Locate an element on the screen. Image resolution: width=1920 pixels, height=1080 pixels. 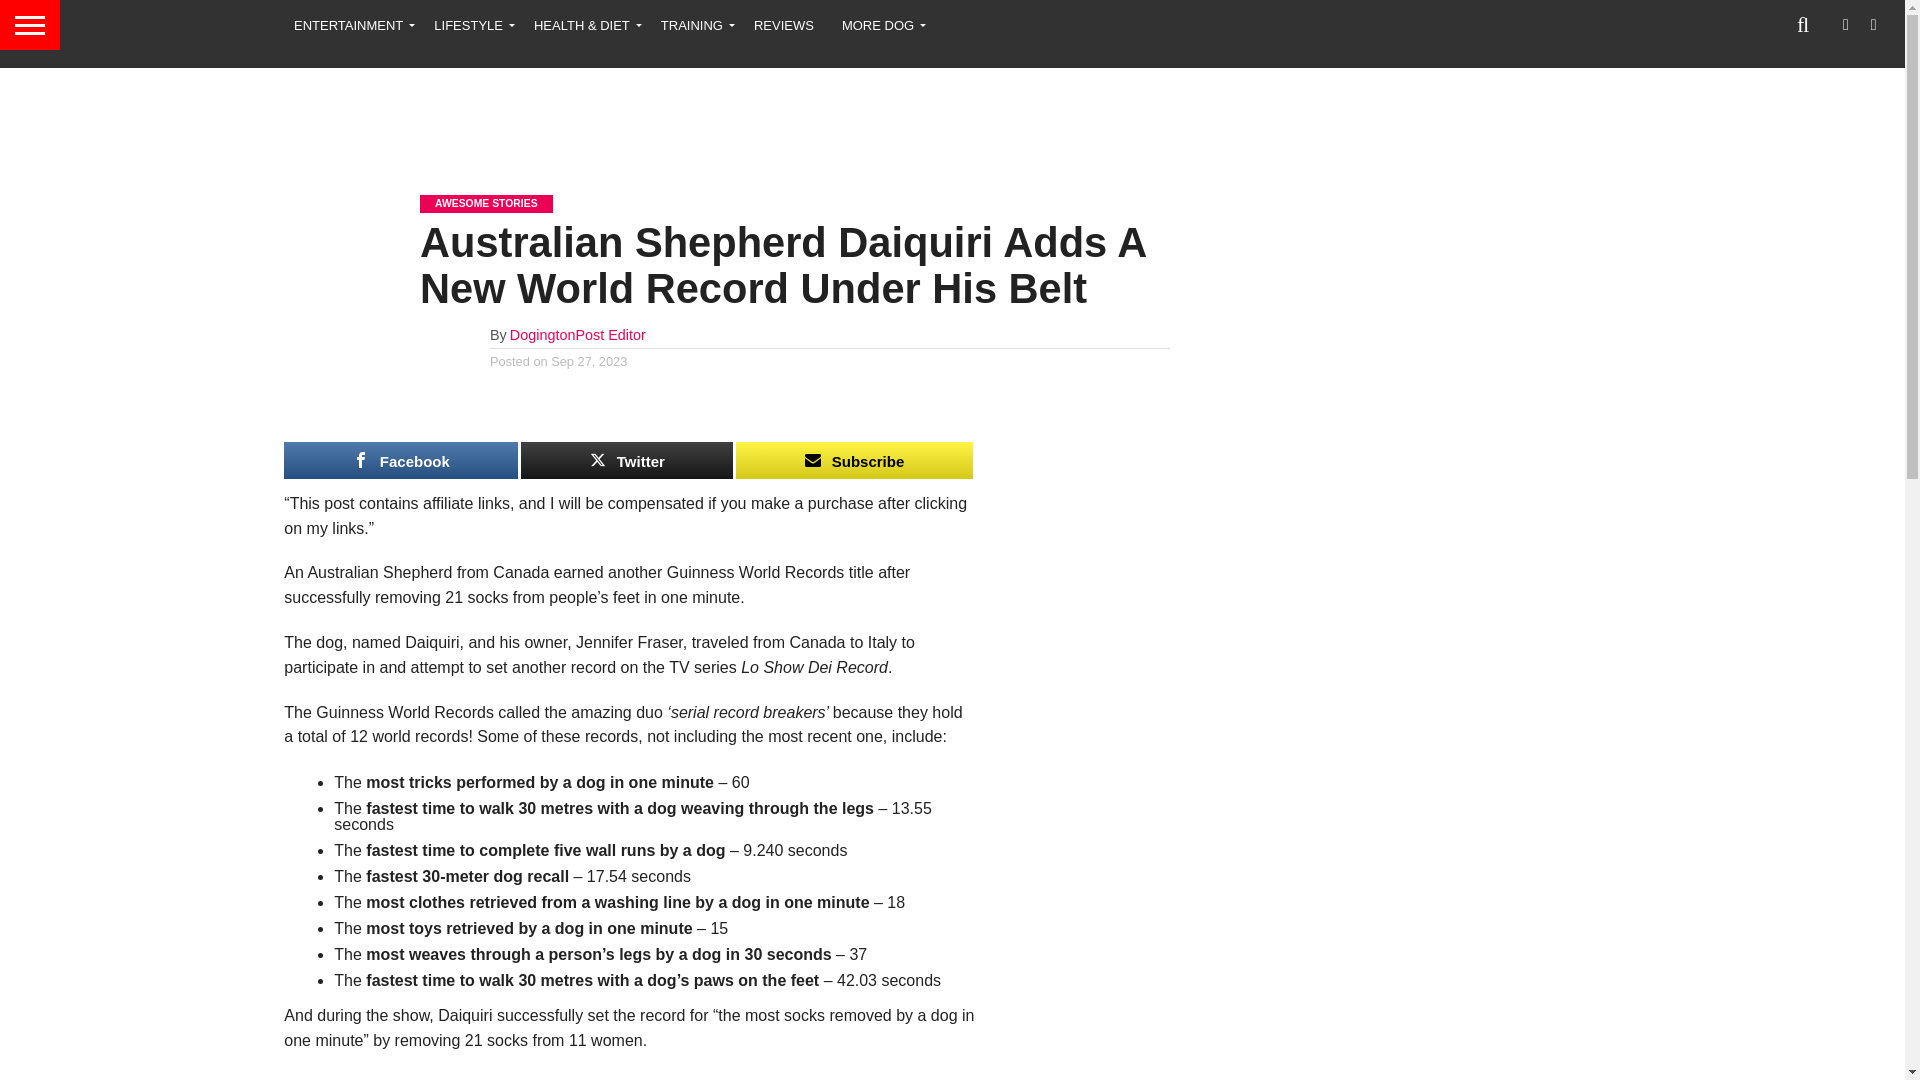
Posts by DogingtonPost Editor is located at coordinates (578, 335).